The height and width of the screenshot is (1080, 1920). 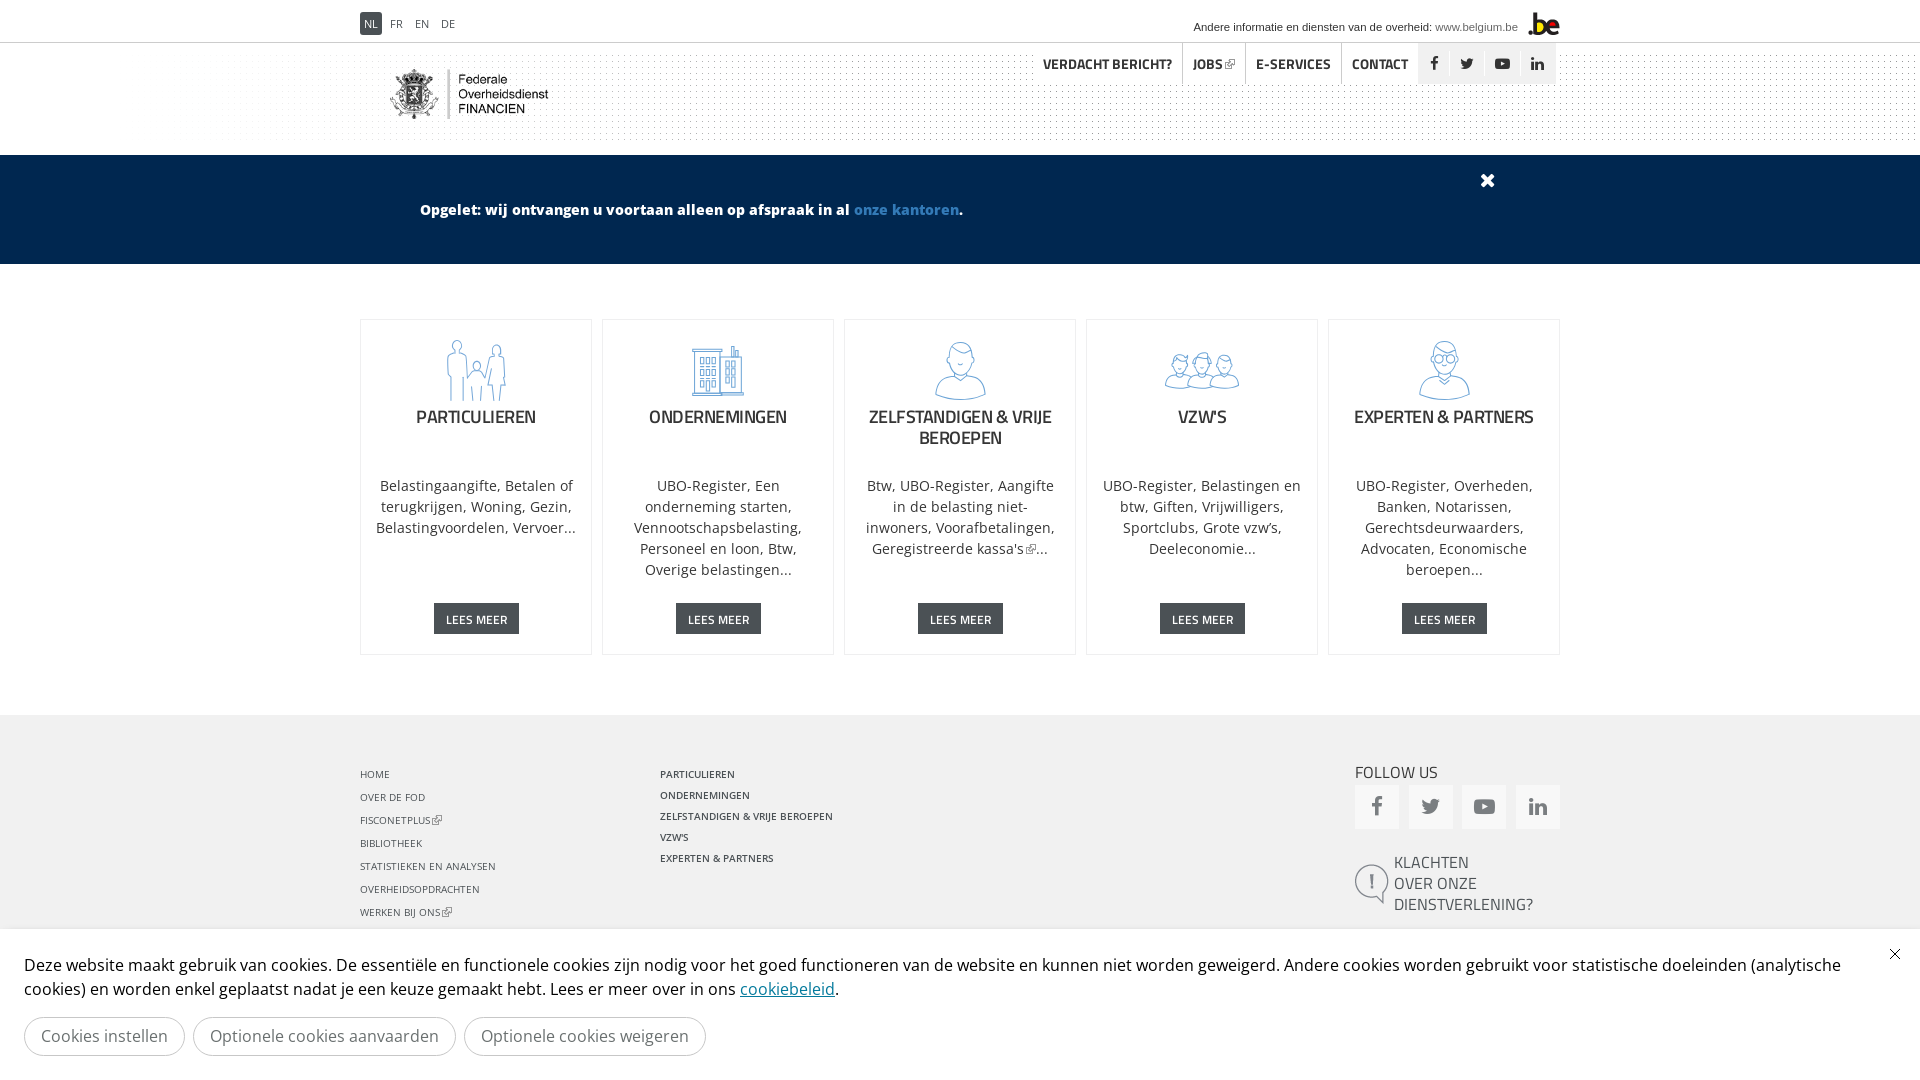 I want to click on Overslaan en naar de inhoud gaan, so click(x=117, y=0).